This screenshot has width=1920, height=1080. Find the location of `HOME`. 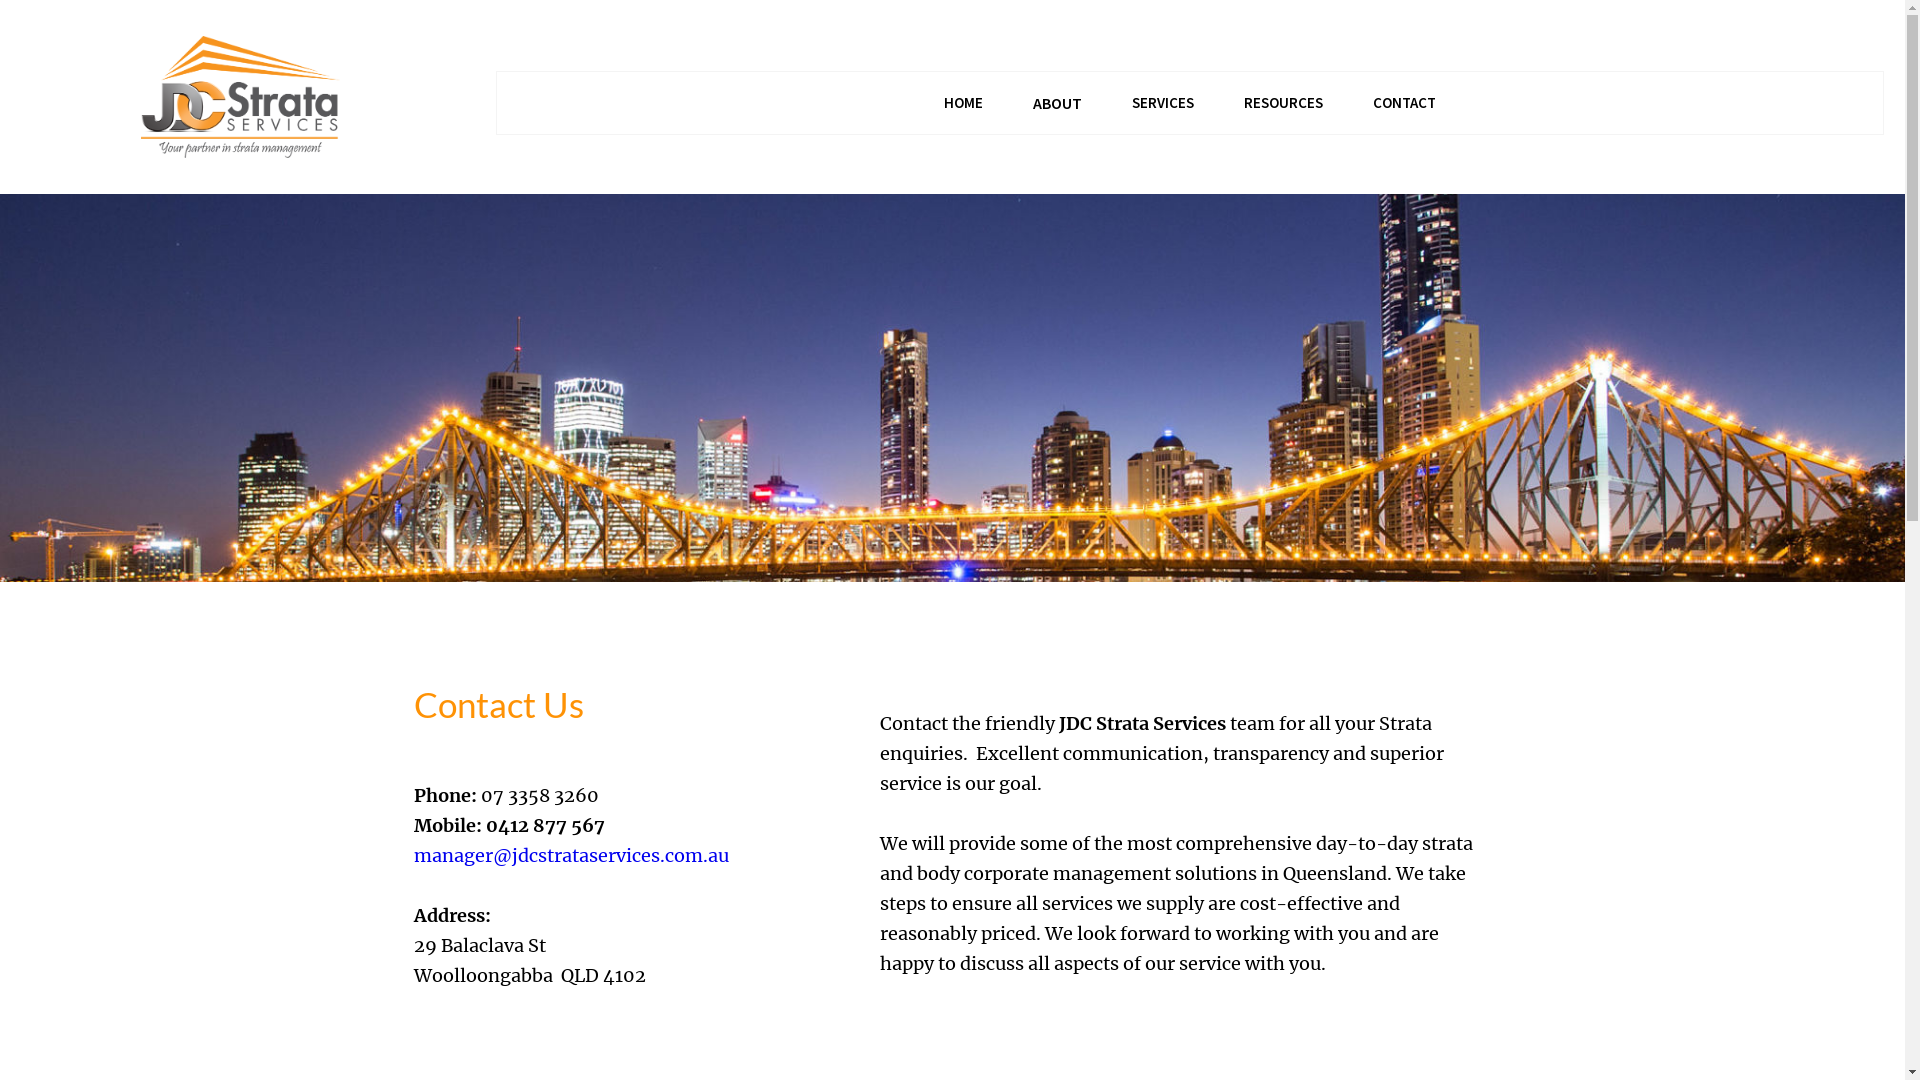

HOME is located at coordinates (964, 103).